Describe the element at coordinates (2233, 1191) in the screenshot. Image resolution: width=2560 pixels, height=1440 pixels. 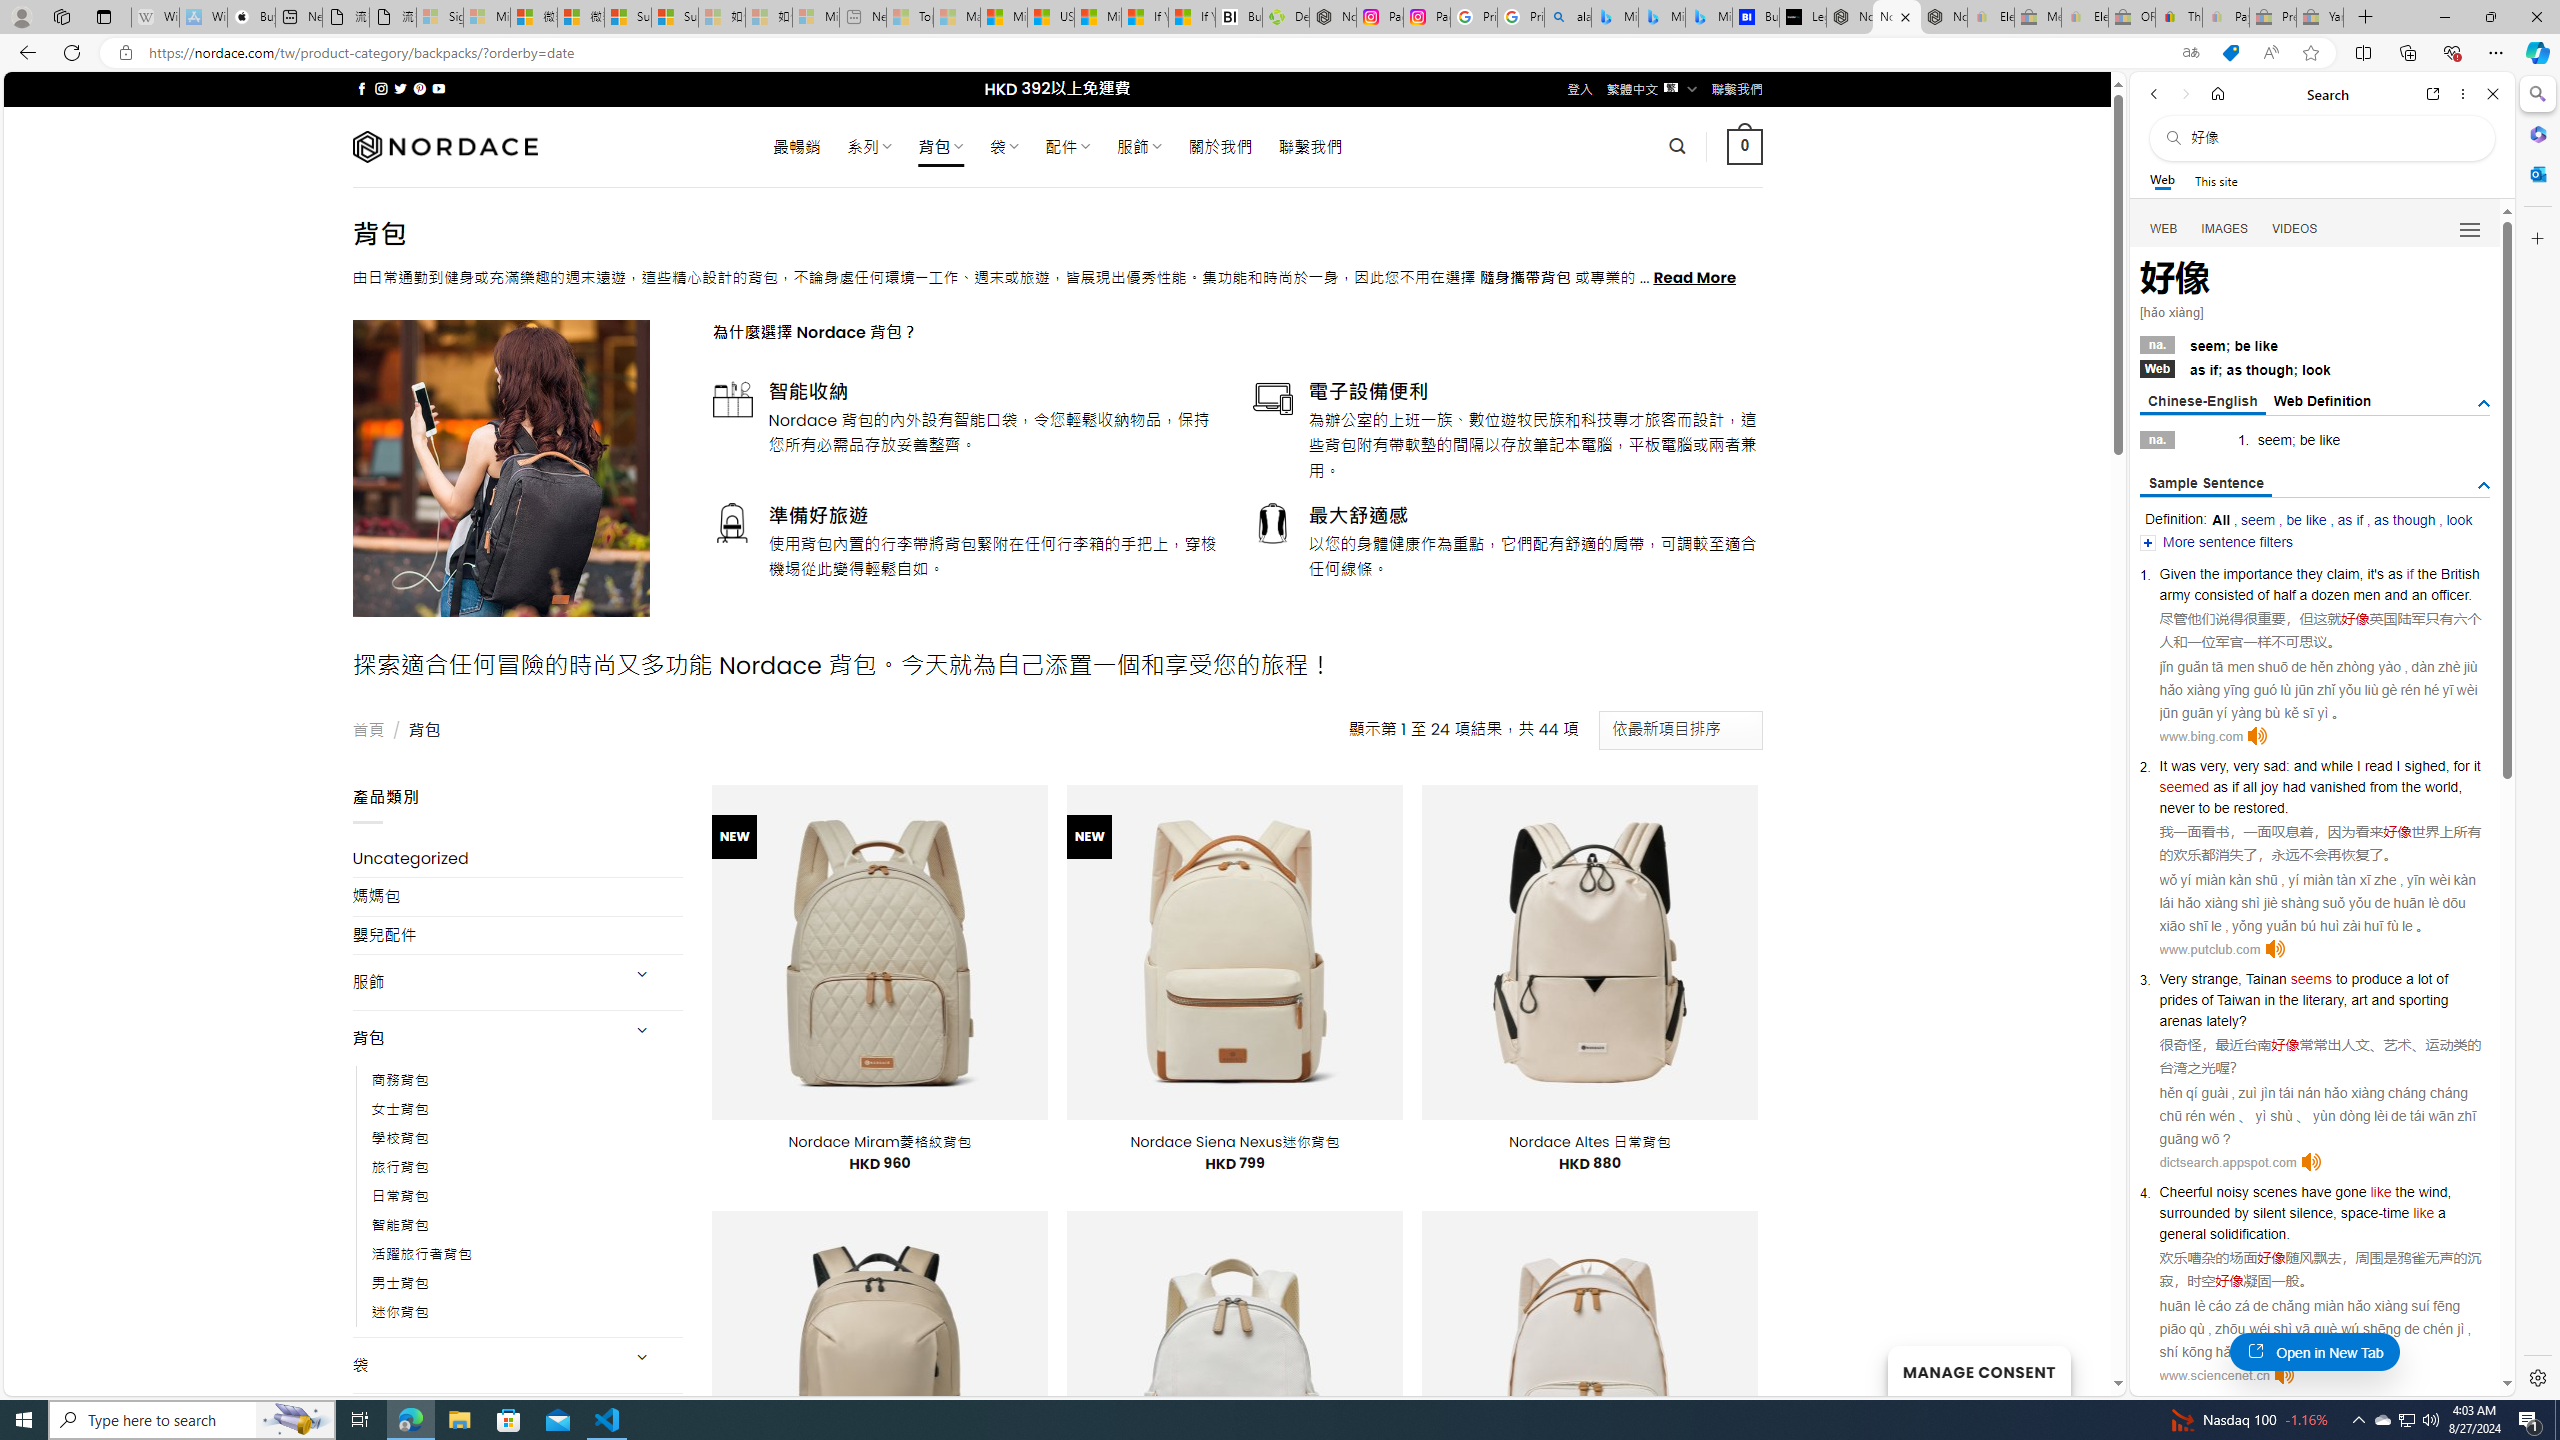
I see `noisy` at that location.